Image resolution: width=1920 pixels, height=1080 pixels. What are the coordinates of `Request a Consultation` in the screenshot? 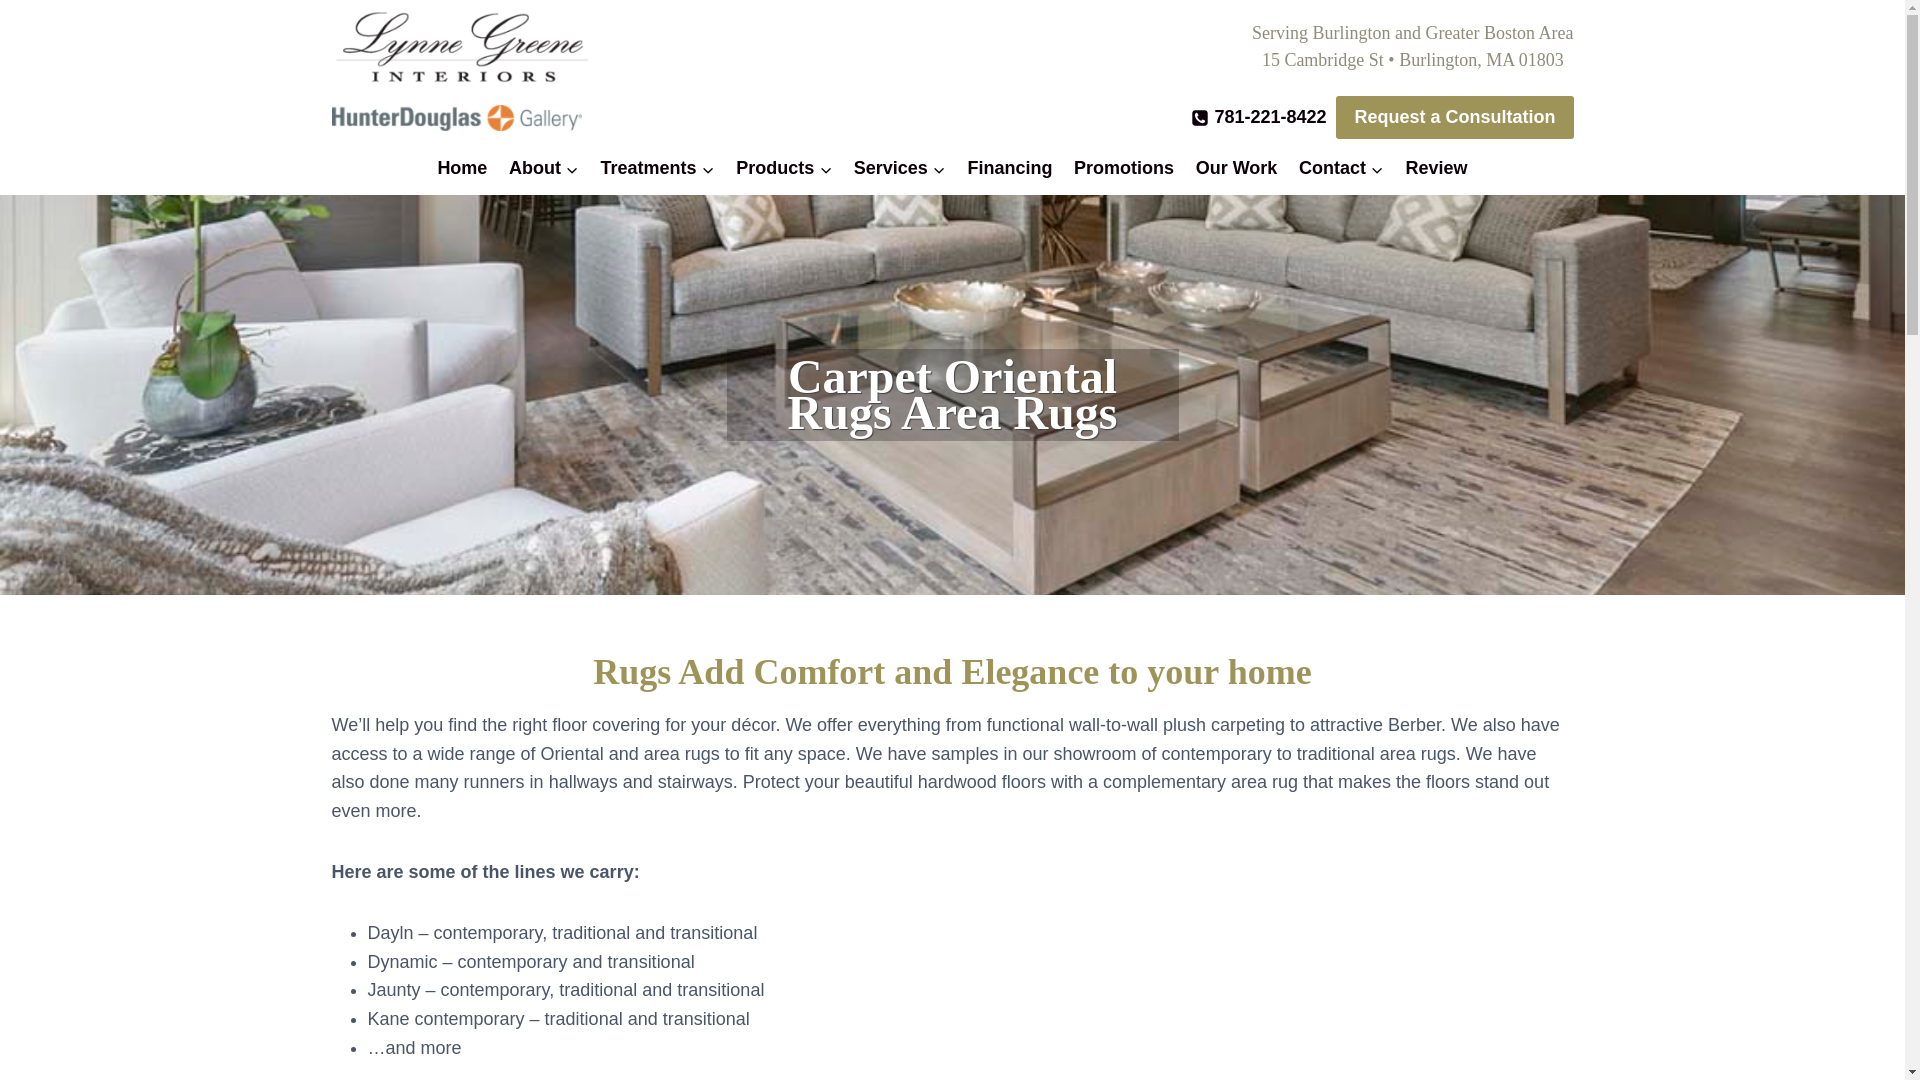 It's located at (1454, 118).